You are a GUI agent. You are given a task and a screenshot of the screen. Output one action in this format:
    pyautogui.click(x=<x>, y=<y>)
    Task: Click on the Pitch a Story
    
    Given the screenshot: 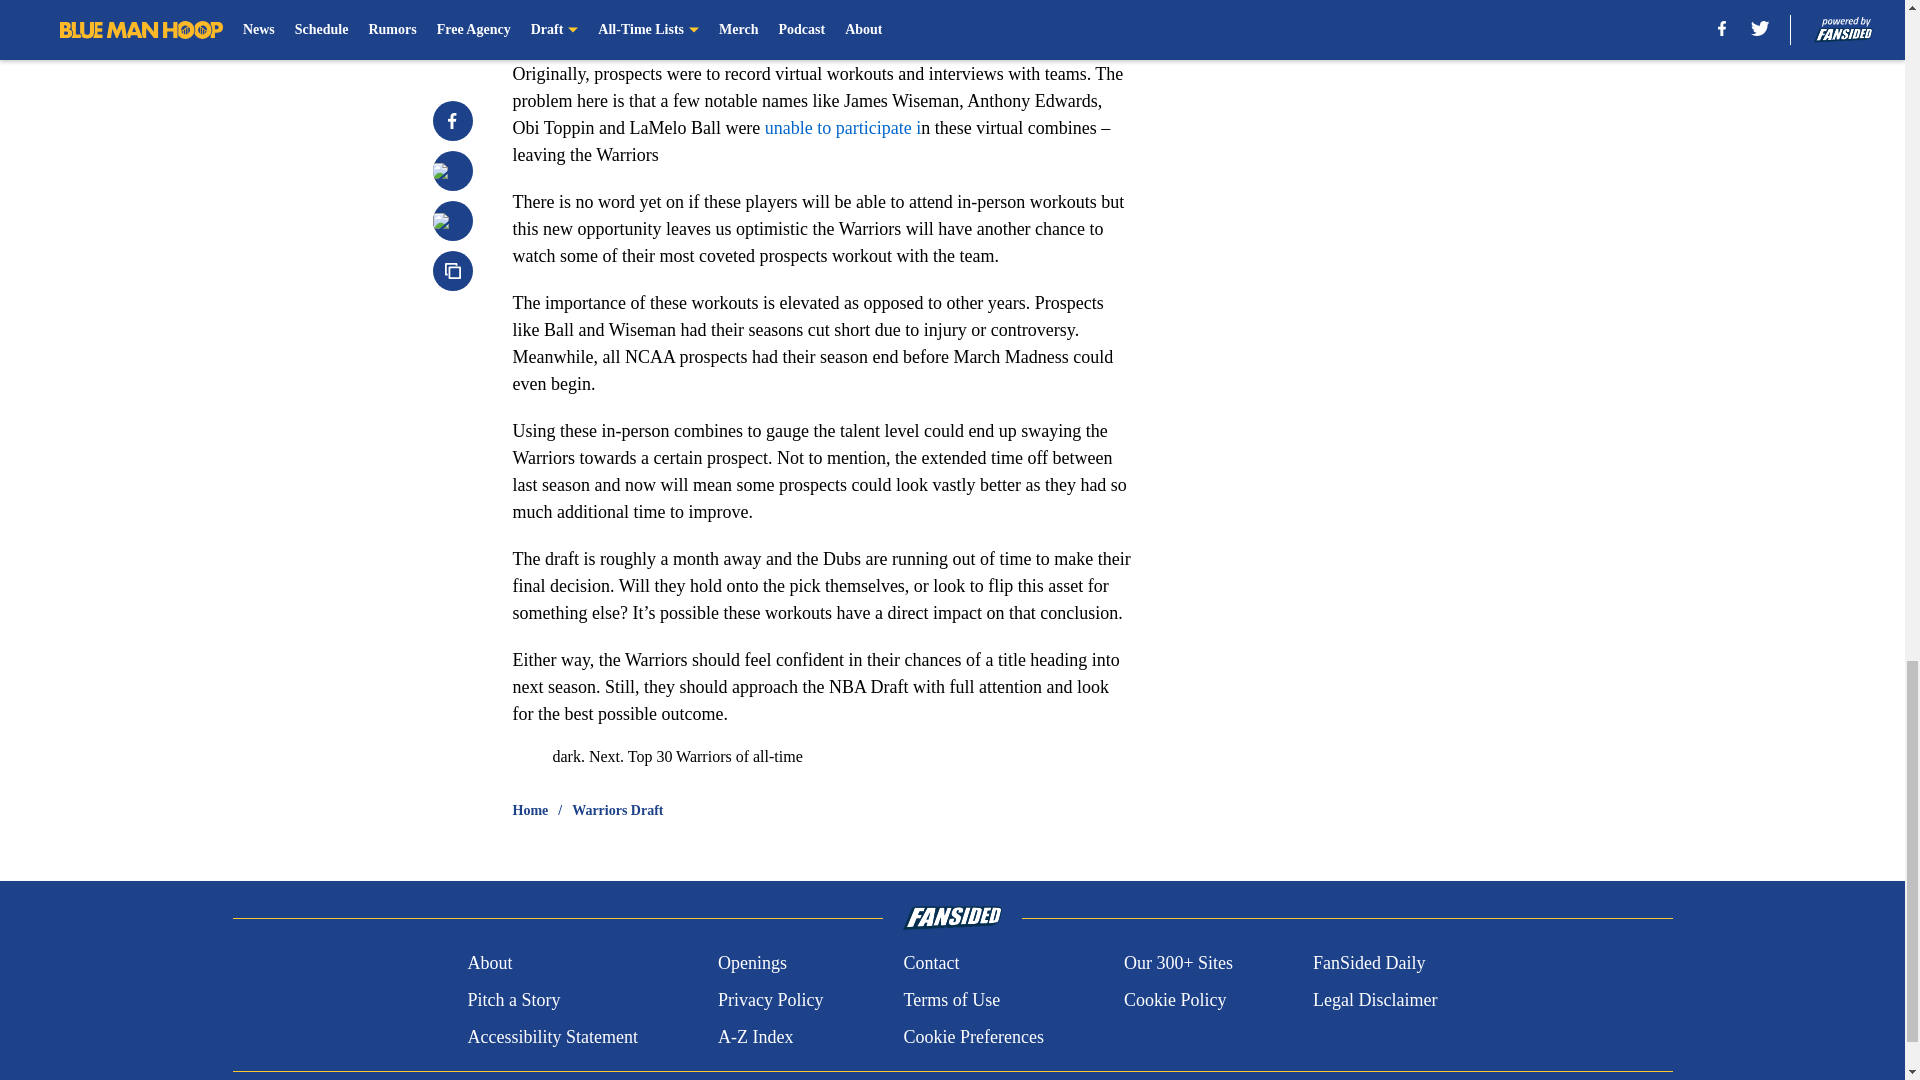 What is the action you would take?
    pyautogui.click(x=513, y=1000)
    